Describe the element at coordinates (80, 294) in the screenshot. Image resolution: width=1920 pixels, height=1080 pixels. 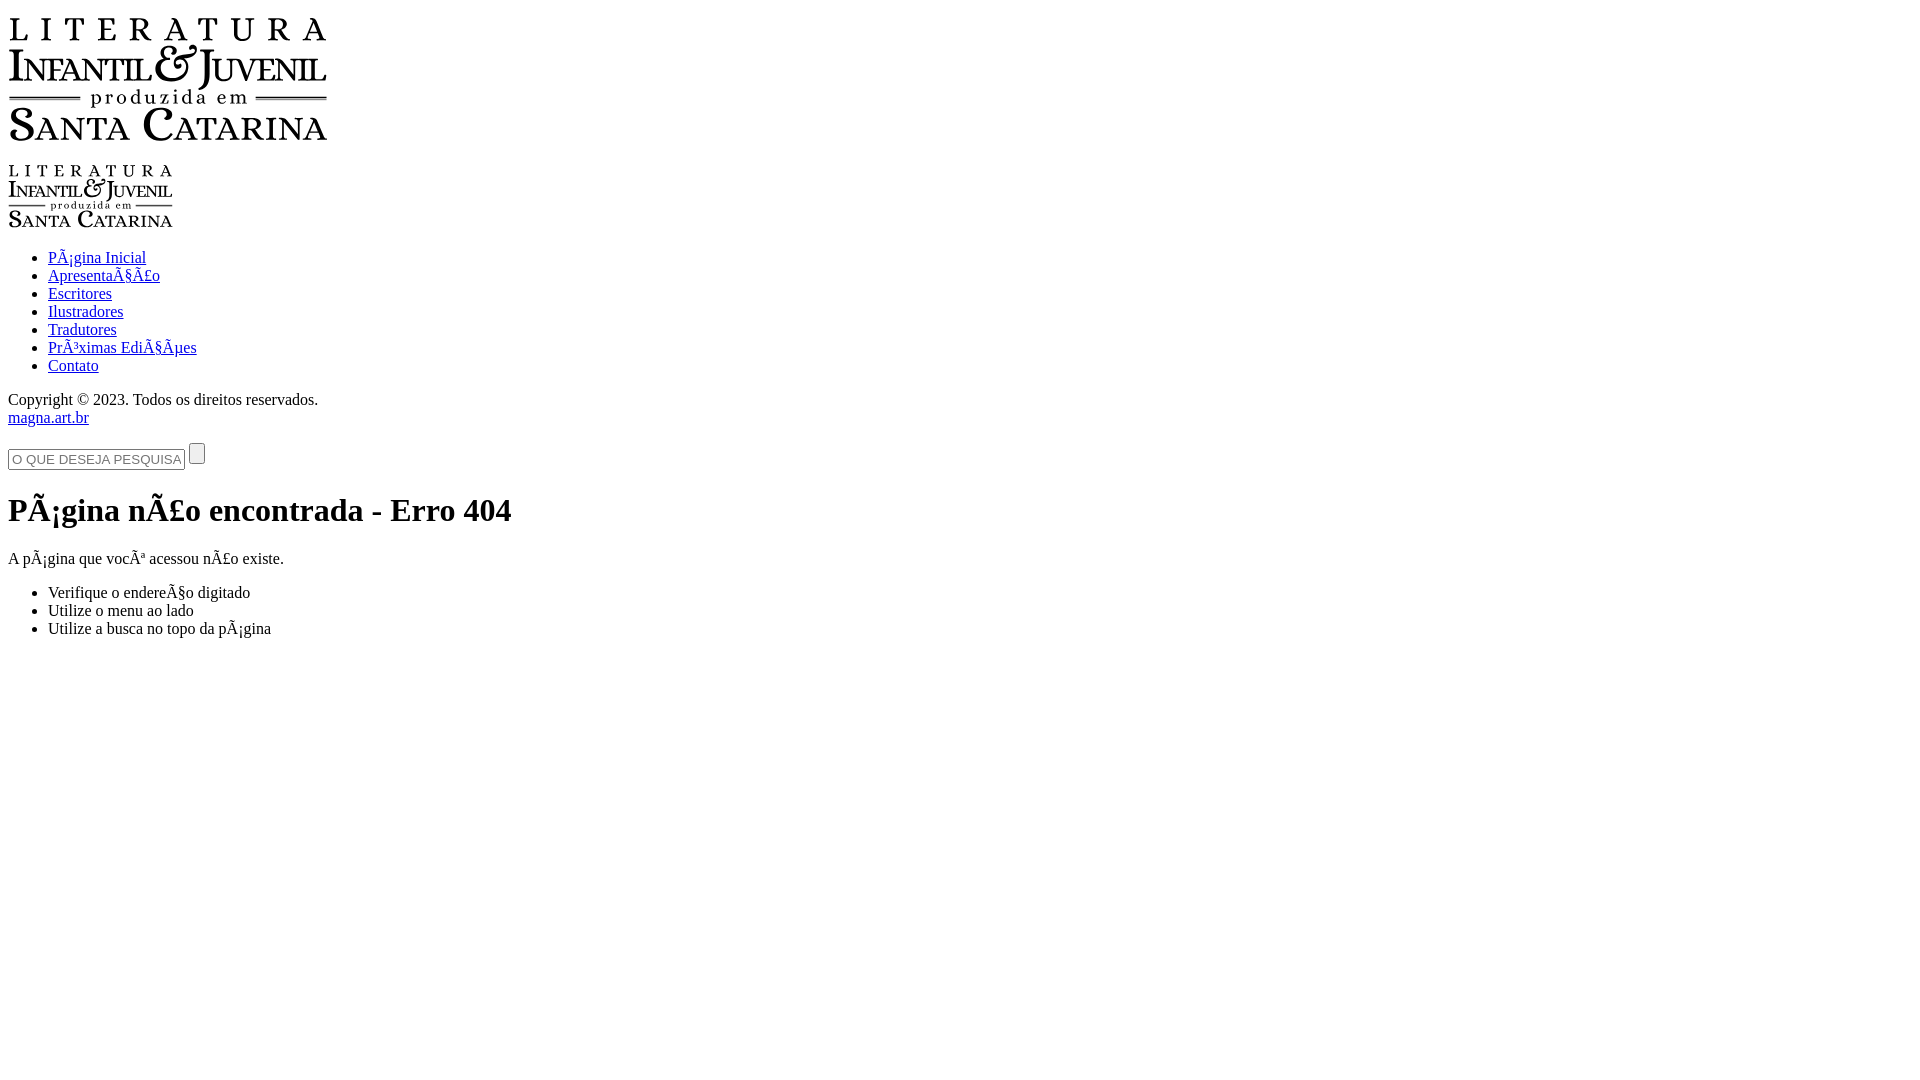
I see `Escritores` at that location.